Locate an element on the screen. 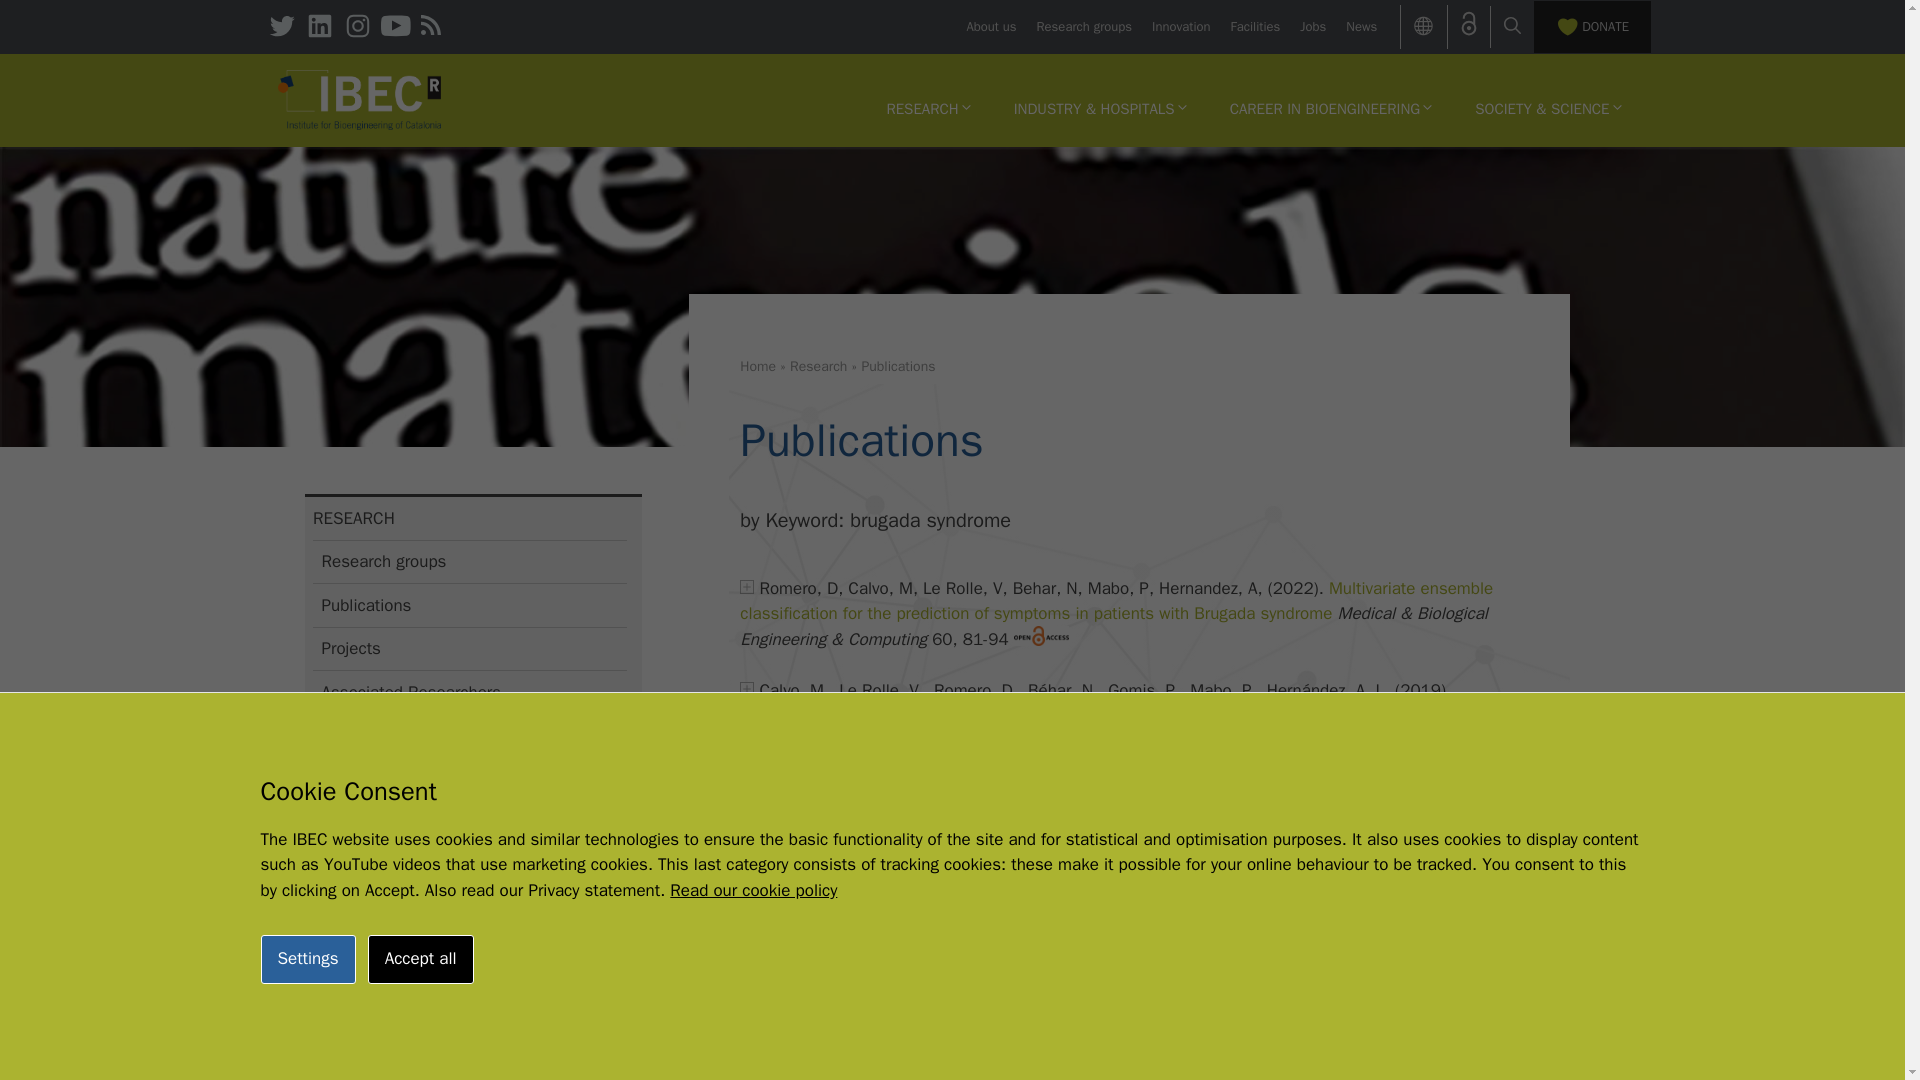 The height and width of the screenshot is (1080, 1920). Institute for Bioengineering of Catalonia is located at coordinates (360, 100).